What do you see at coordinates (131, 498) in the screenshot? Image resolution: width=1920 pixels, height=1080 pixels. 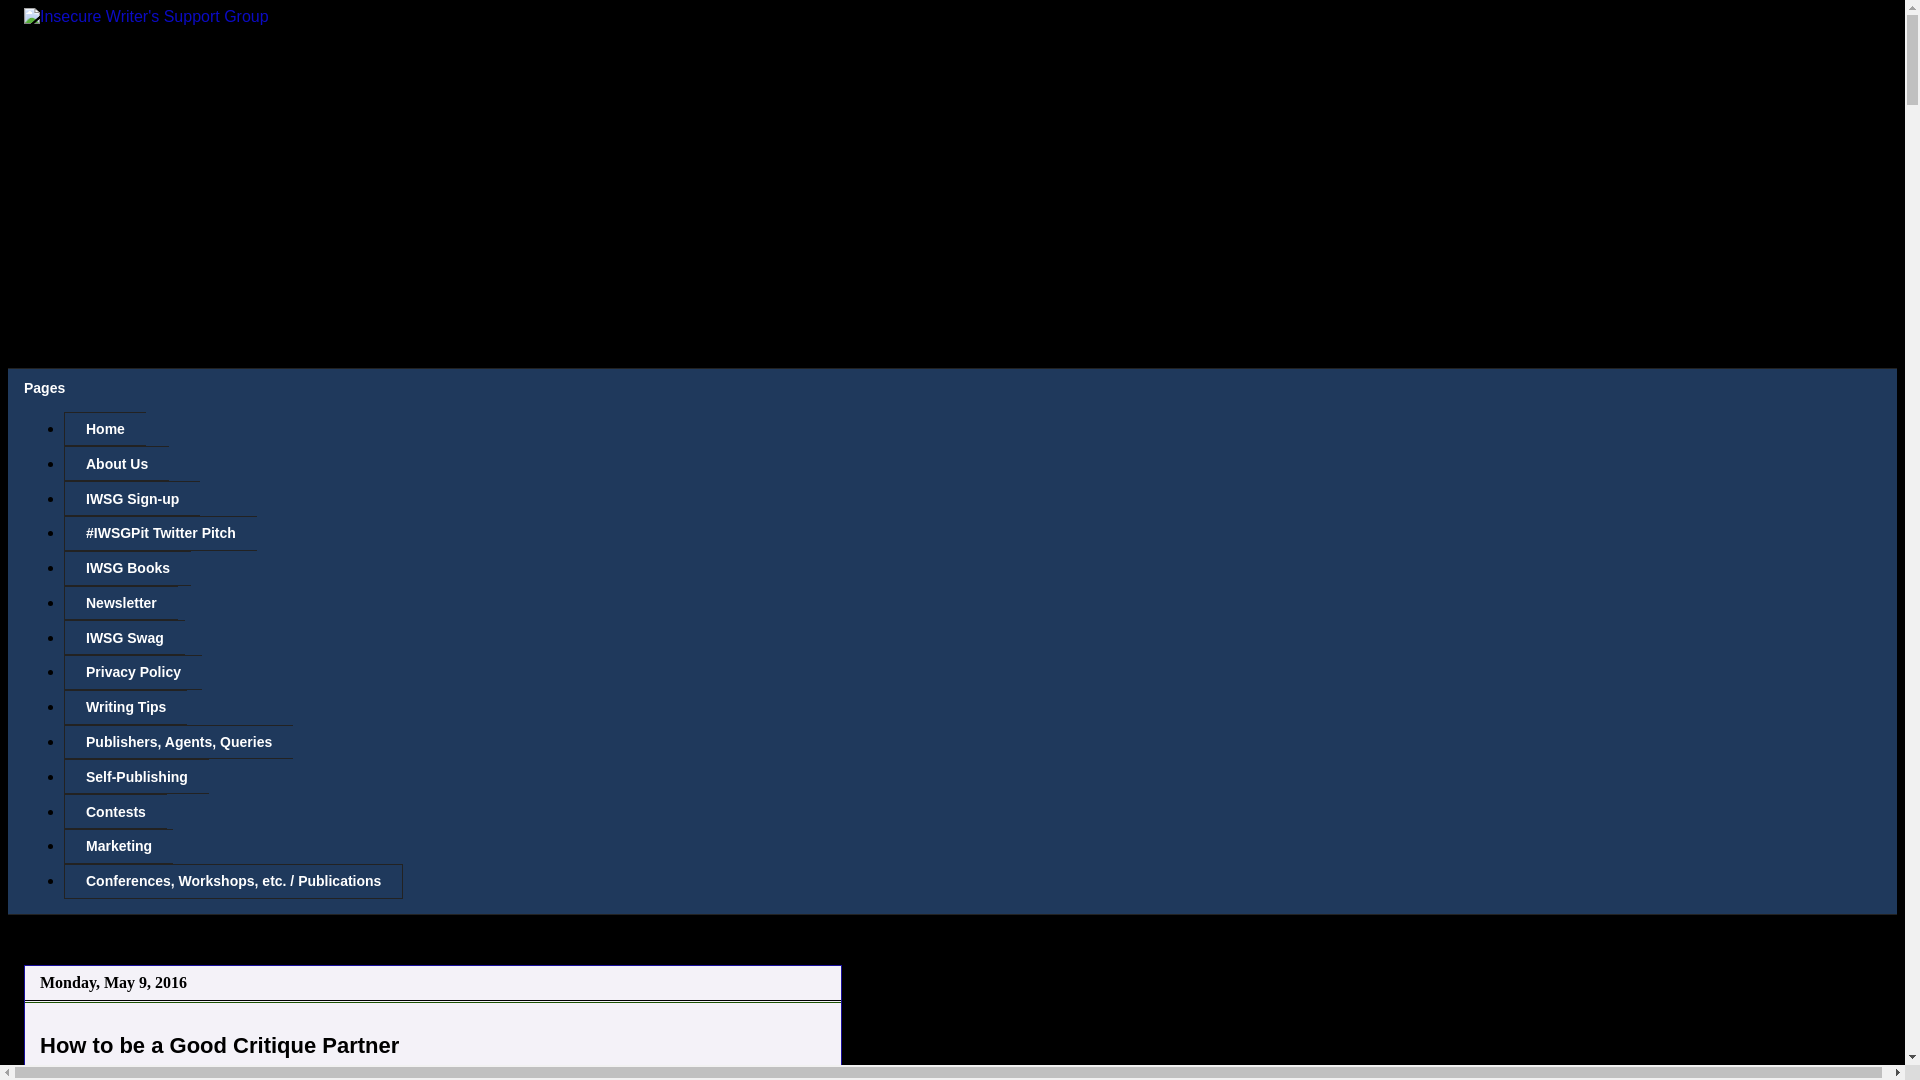 I see `IWSG Sign-up` at bounding box center [131, 498].